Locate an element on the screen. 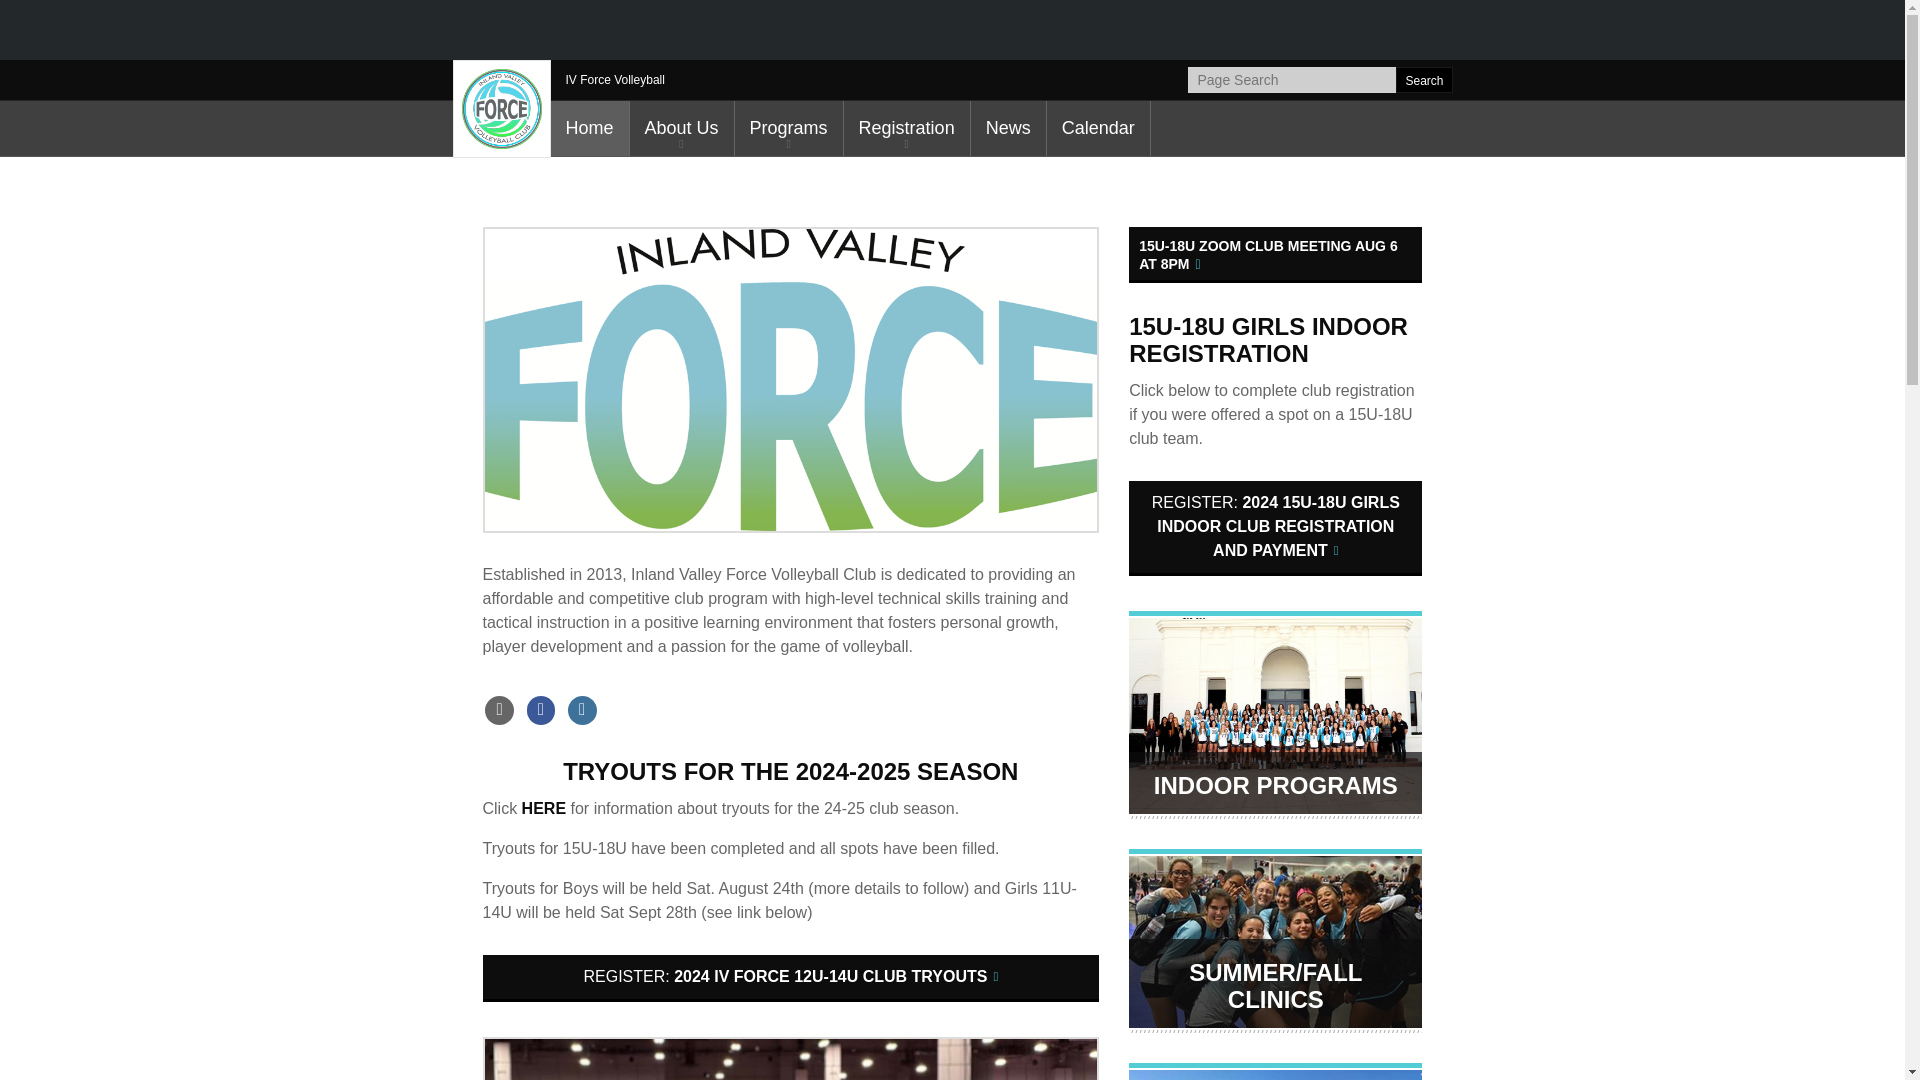 This screenshot has width=1920, height=1080. click to go to 'News' is located at coordinates (1008, 128).